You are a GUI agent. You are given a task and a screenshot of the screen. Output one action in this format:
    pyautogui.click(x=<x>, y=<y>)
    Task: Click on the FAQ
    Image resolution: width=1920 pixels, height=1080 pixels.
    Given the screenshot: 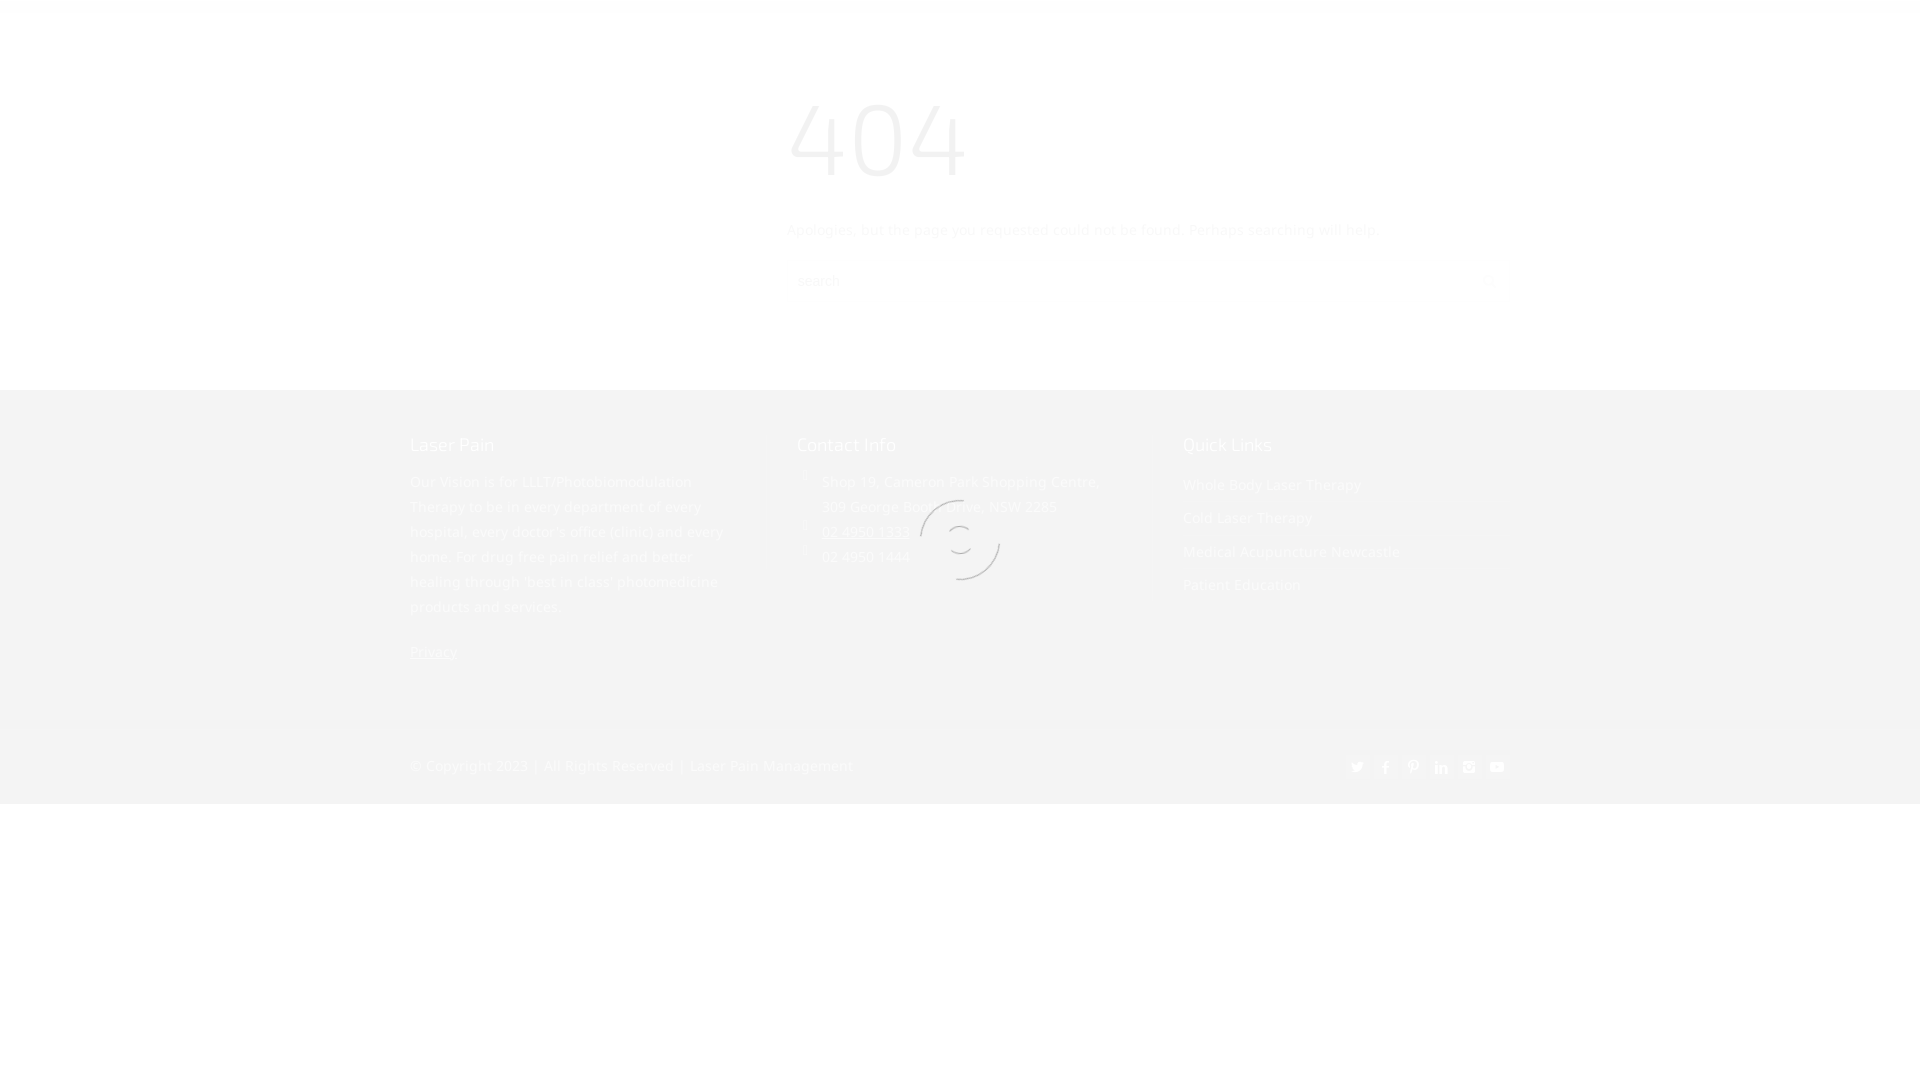 What is the action you would take?
    pyautogui.click(x=1188, y=50)
    